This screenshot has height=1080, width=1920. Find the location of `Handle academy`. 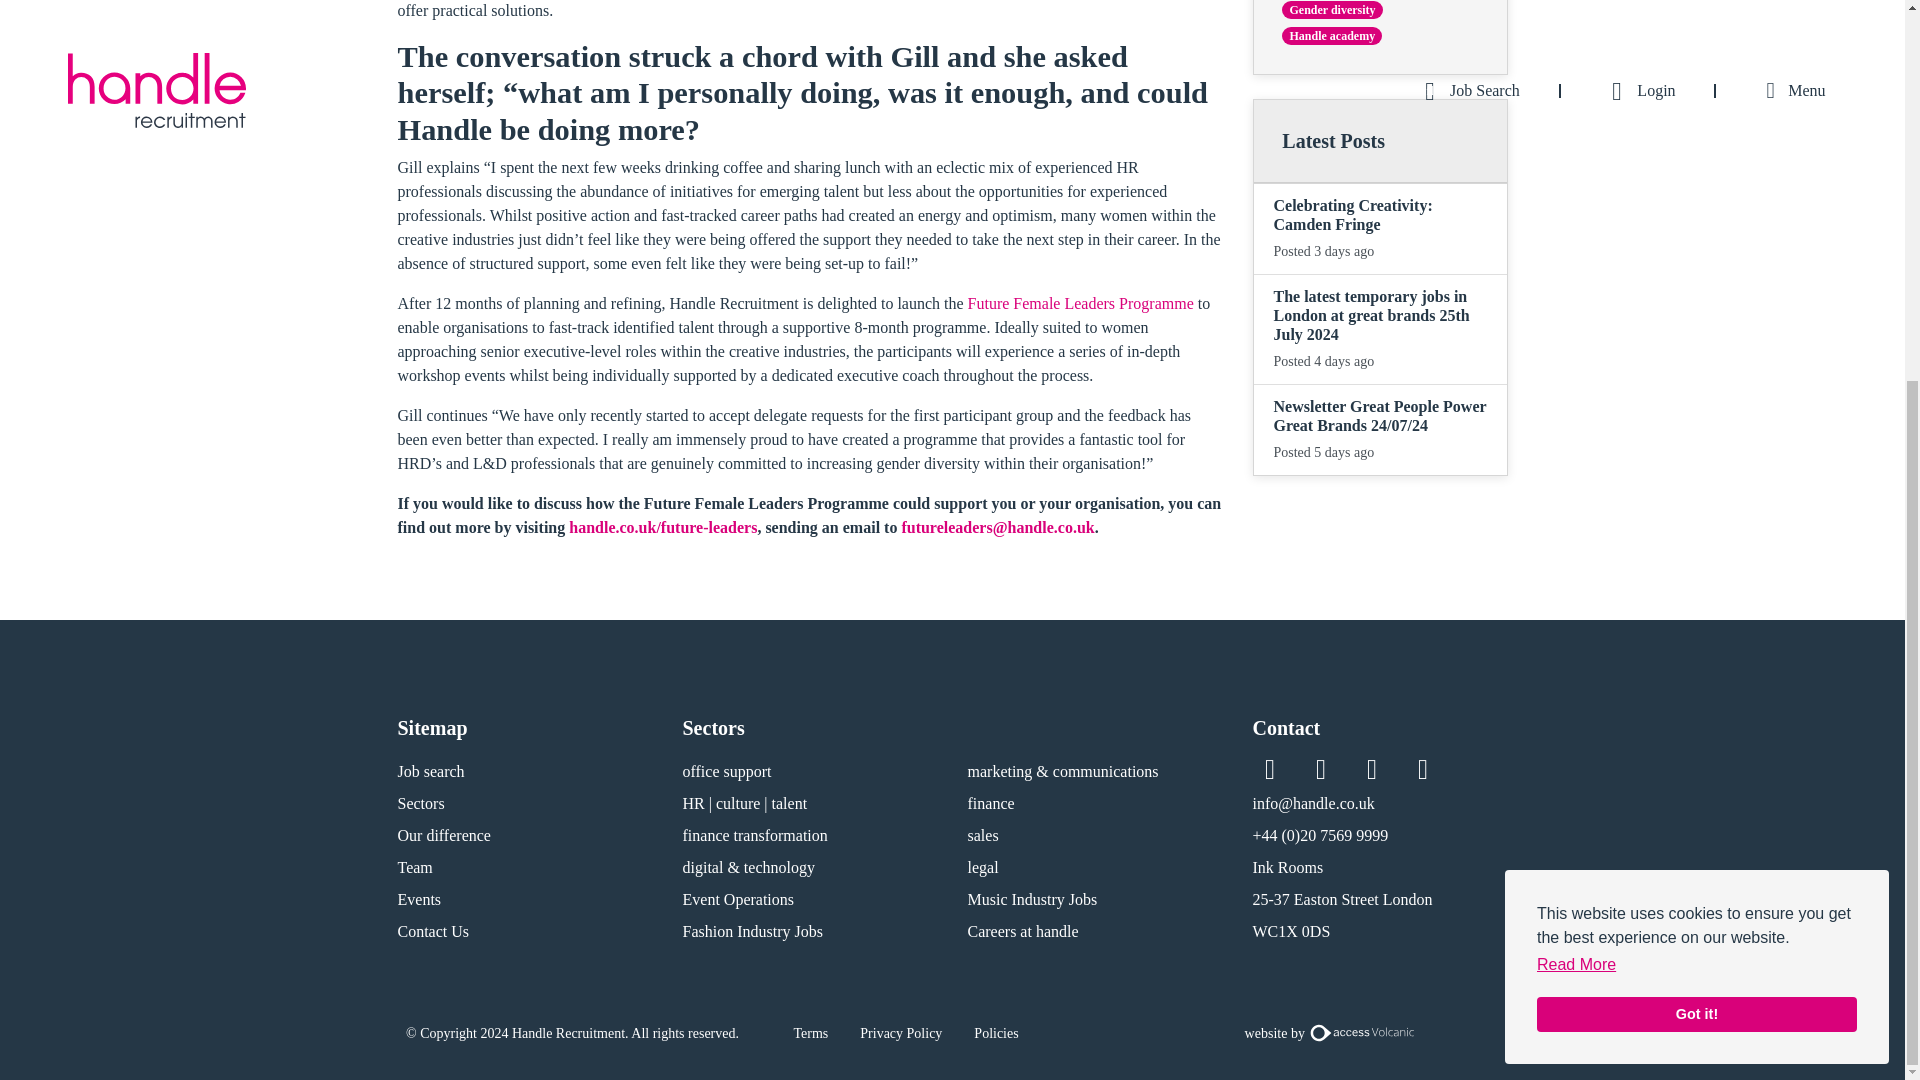

Handle academy is located at coordinates (1332, 36).